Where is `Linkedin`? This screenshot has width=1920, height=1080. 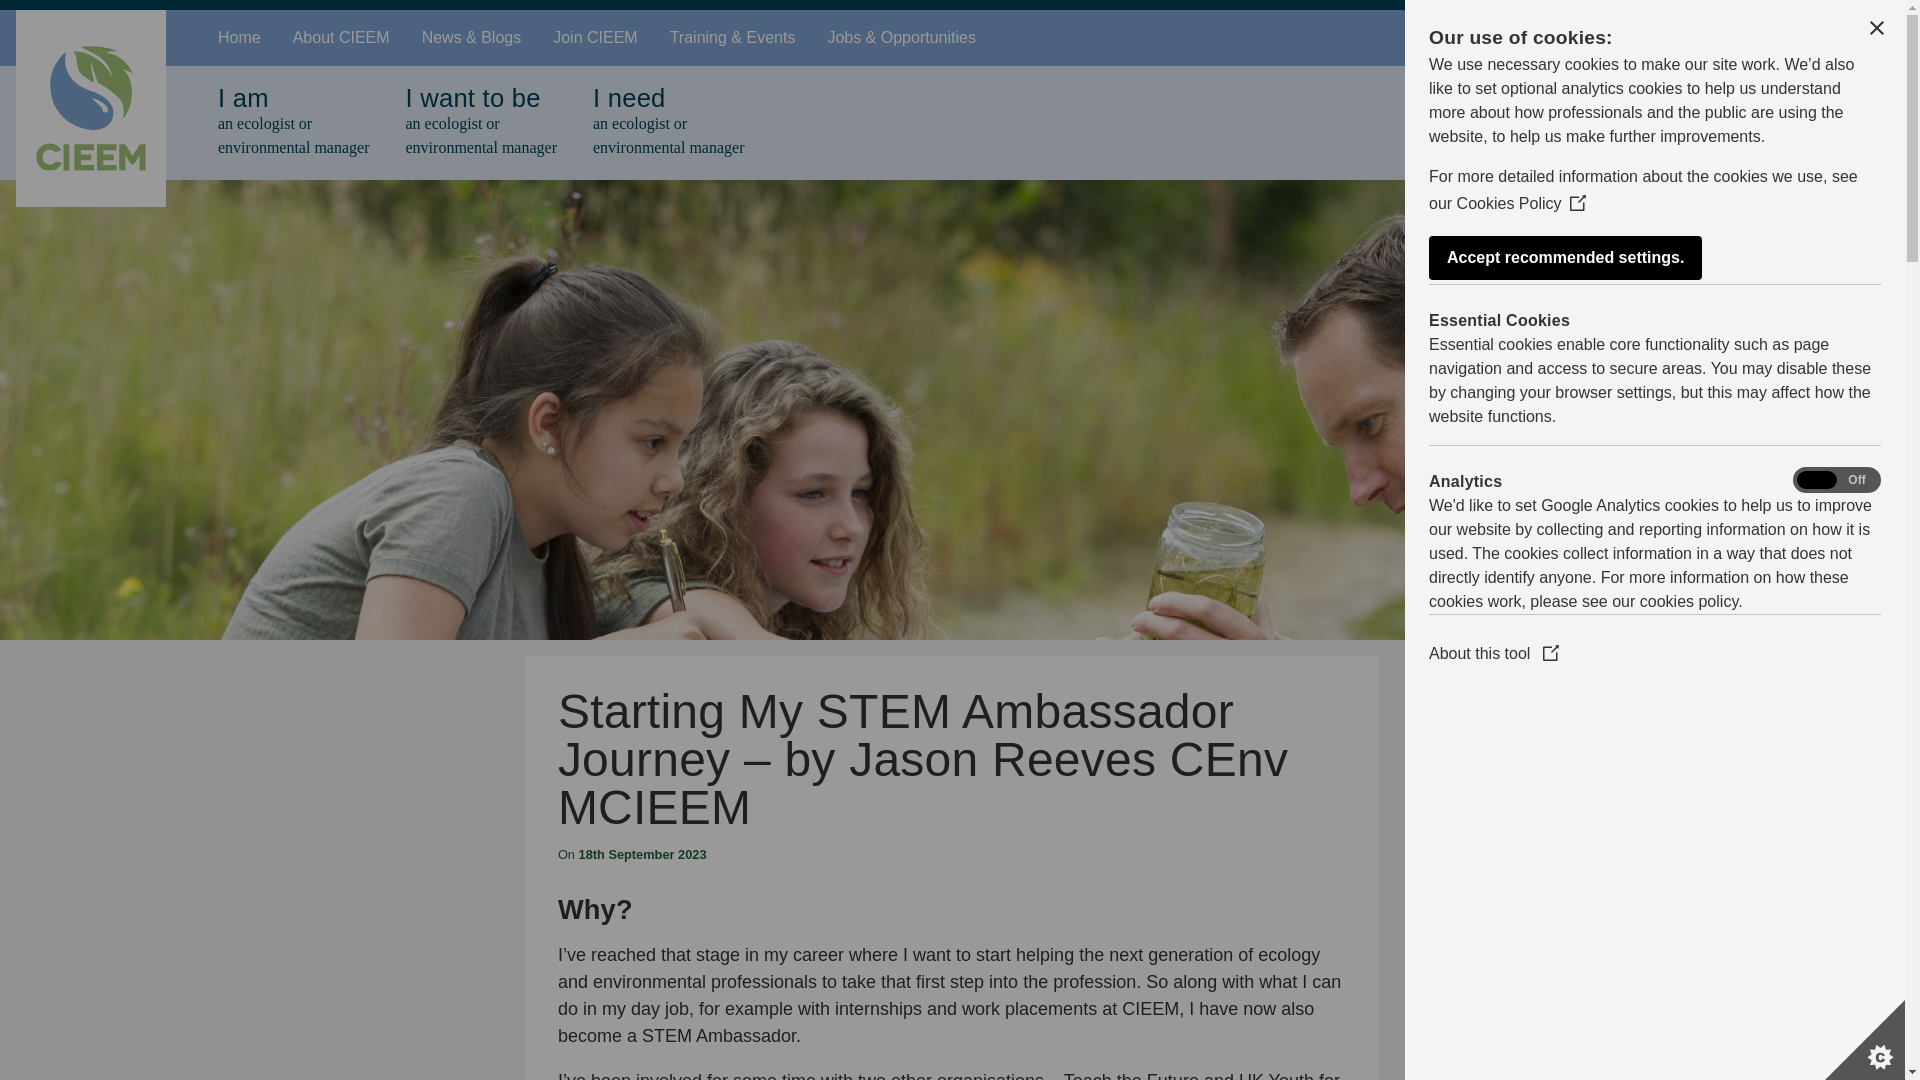 Linkedin is located at coordinates (1806, 36).